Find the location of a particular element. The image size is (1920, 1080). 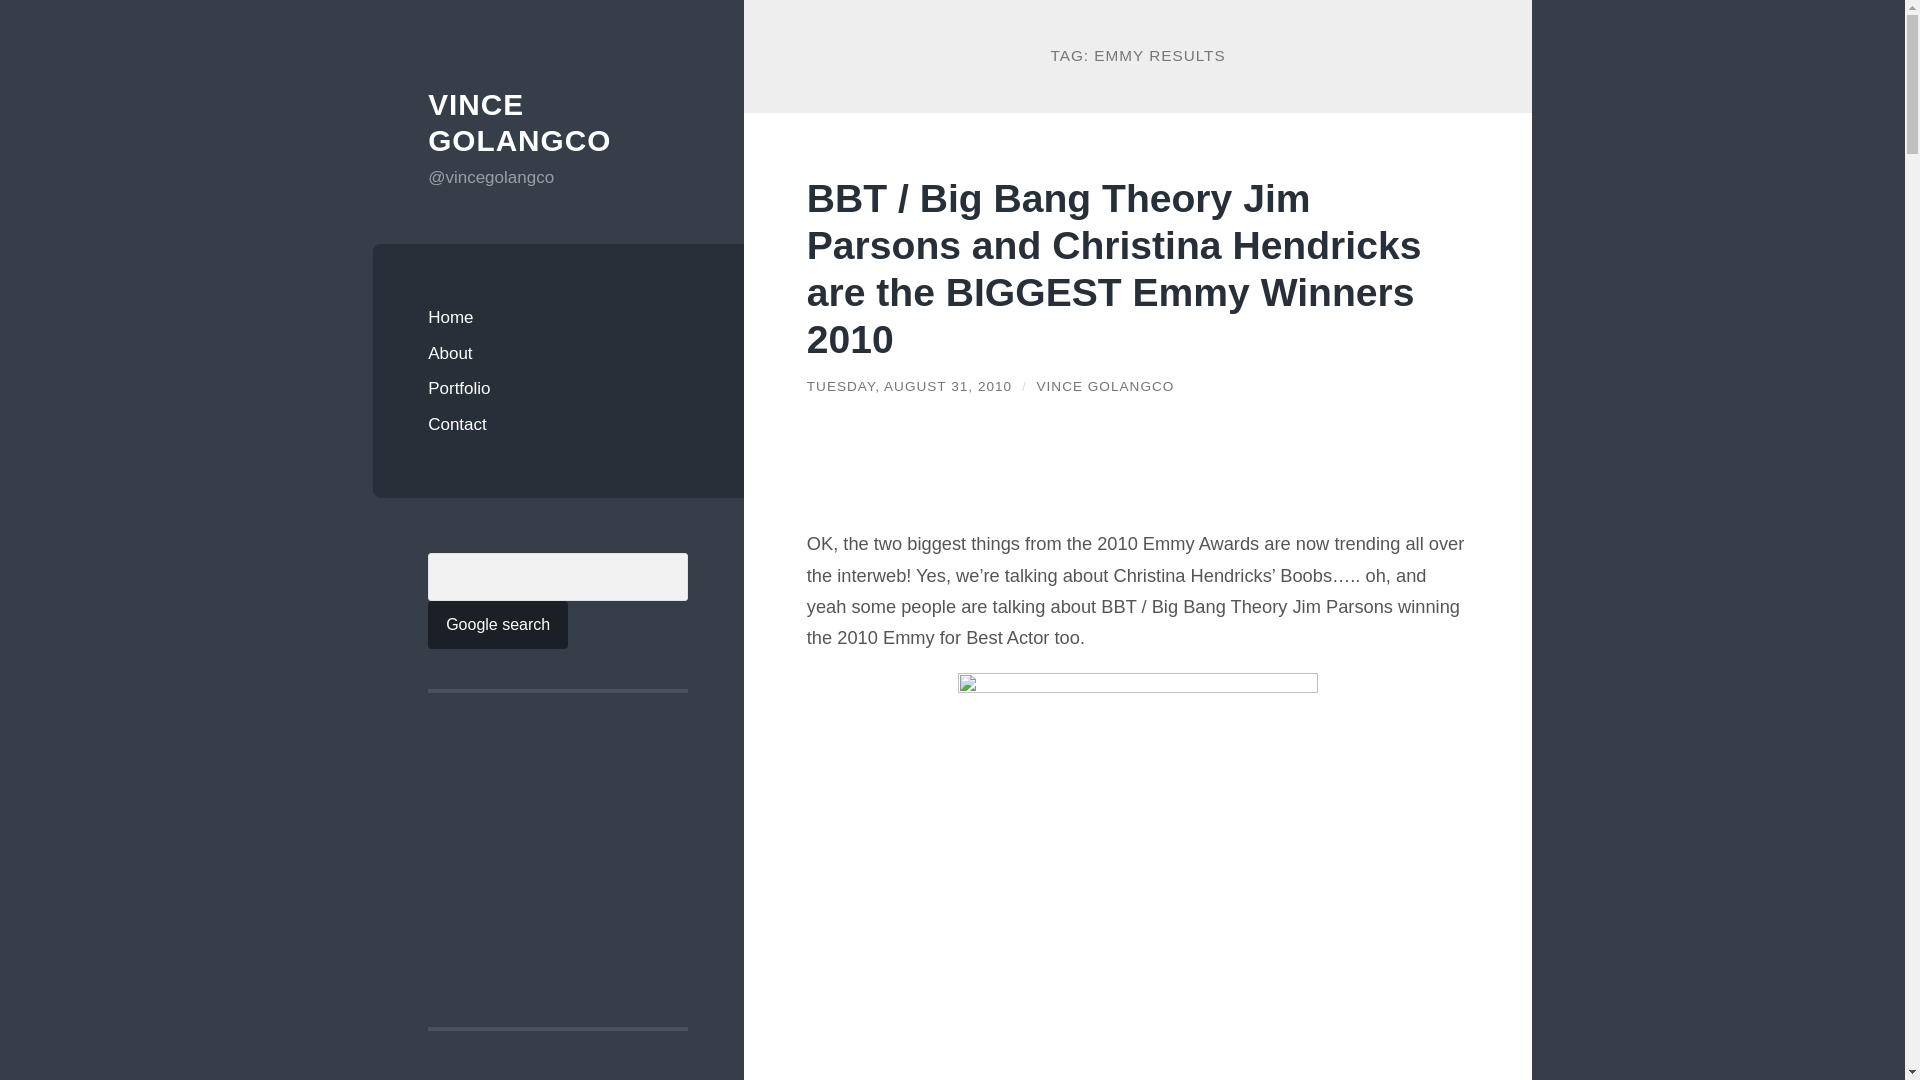

Contact is located at coordinates (558, 424).